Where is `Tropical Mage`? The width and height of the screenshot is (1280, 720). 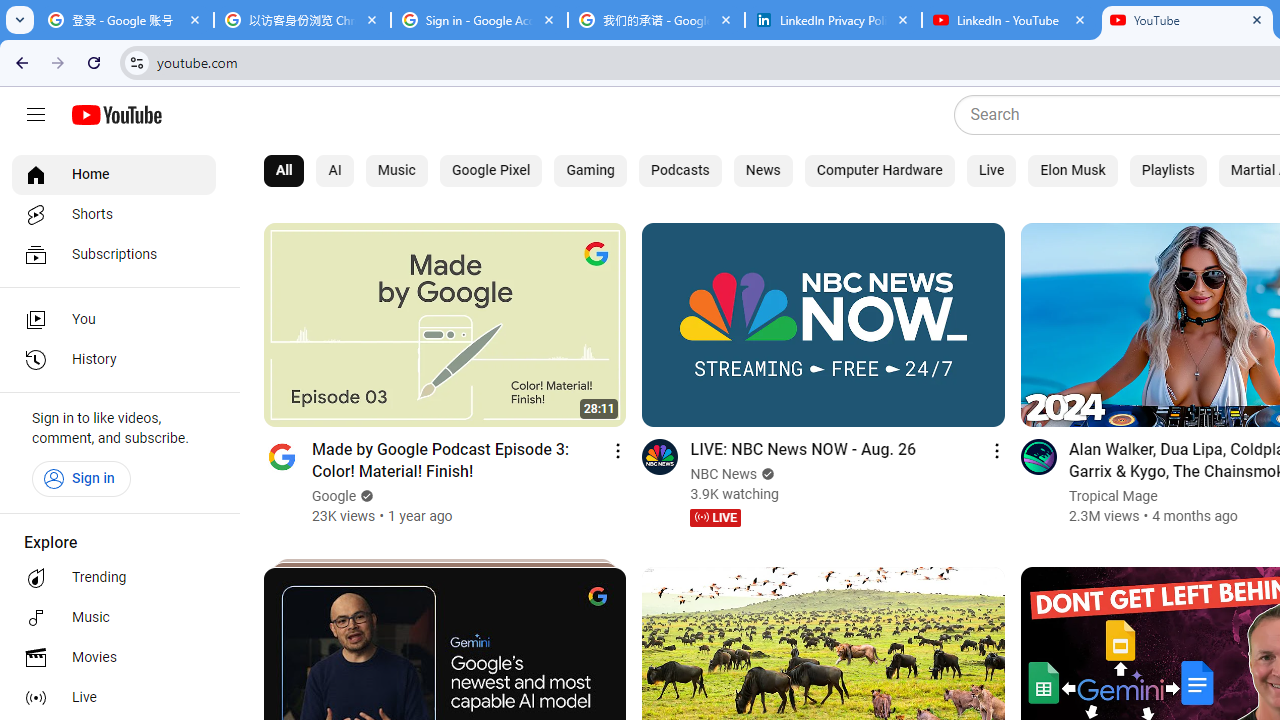 Tropical Mage is located at coordinates (1112, 496).